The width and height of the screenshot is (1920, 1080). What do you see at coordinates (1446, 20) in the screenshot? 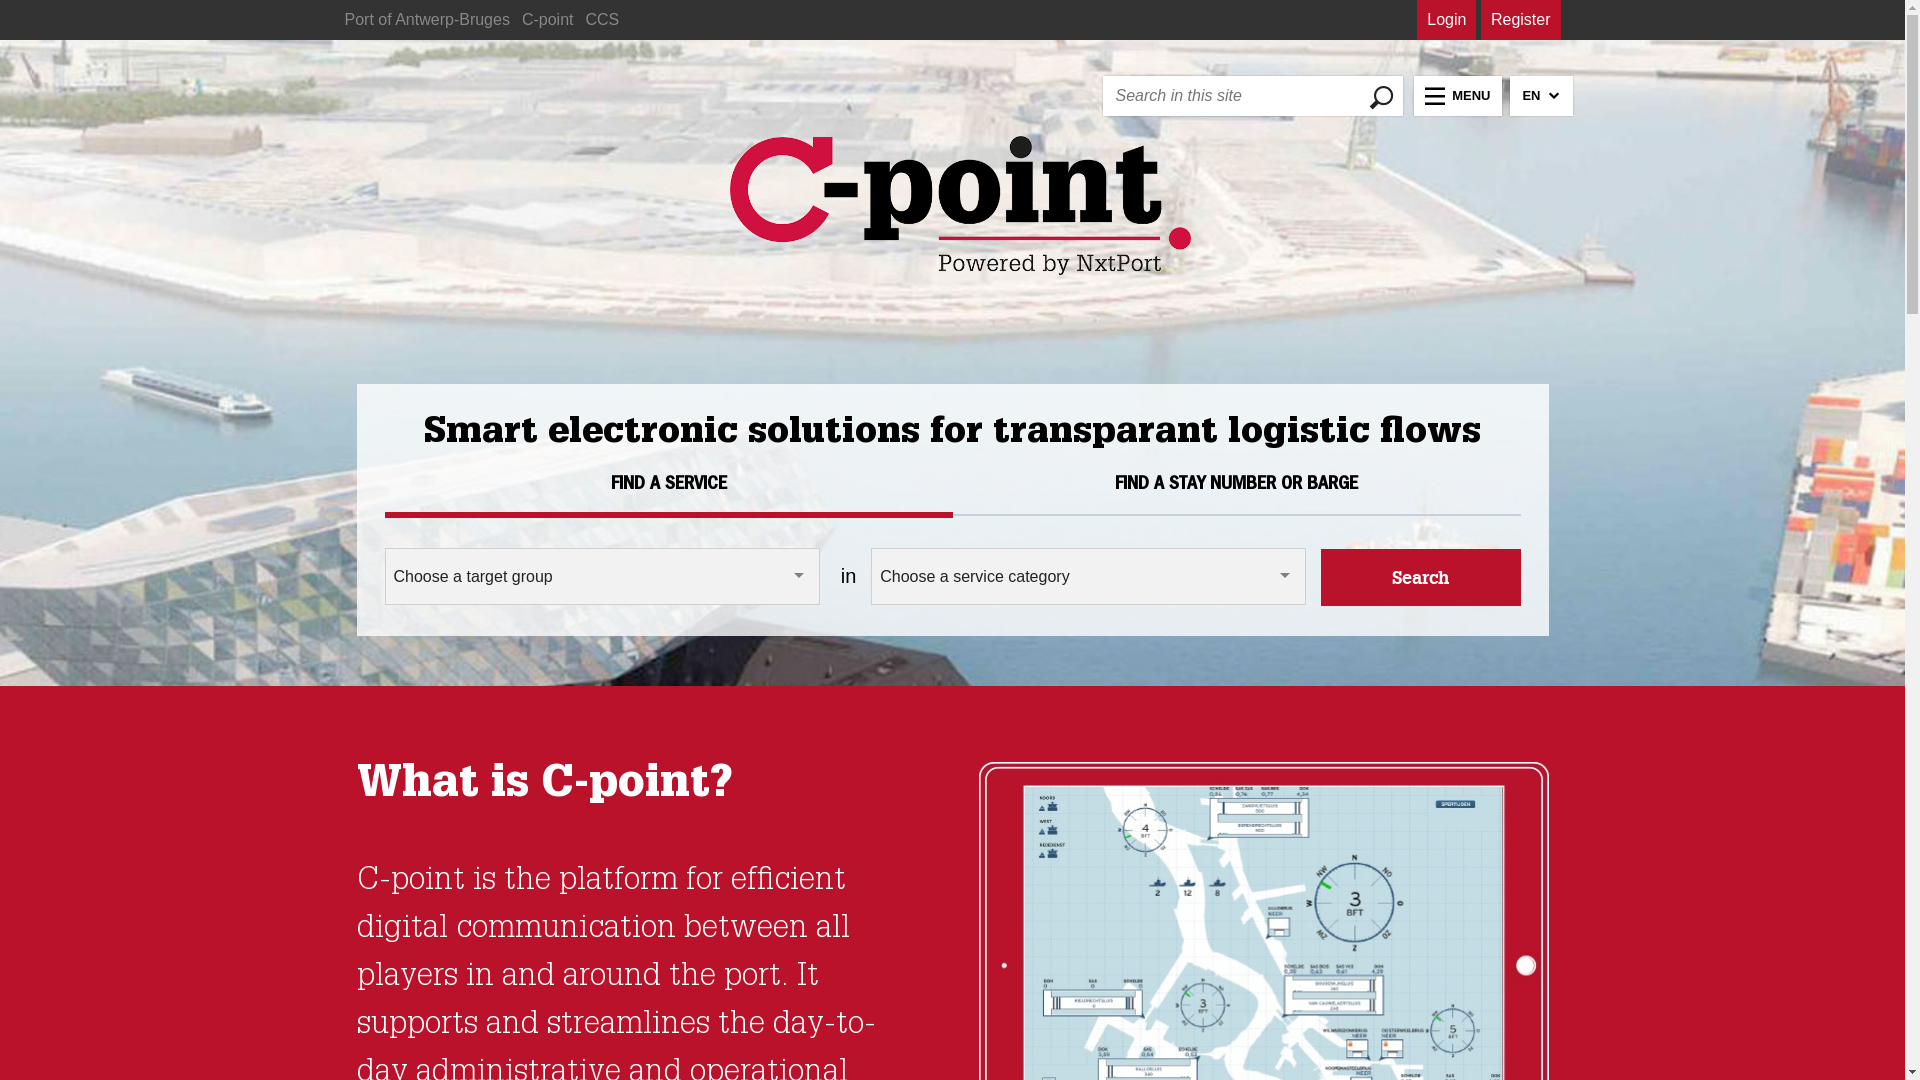
I see `Login` at bounding box center [1446, 20].